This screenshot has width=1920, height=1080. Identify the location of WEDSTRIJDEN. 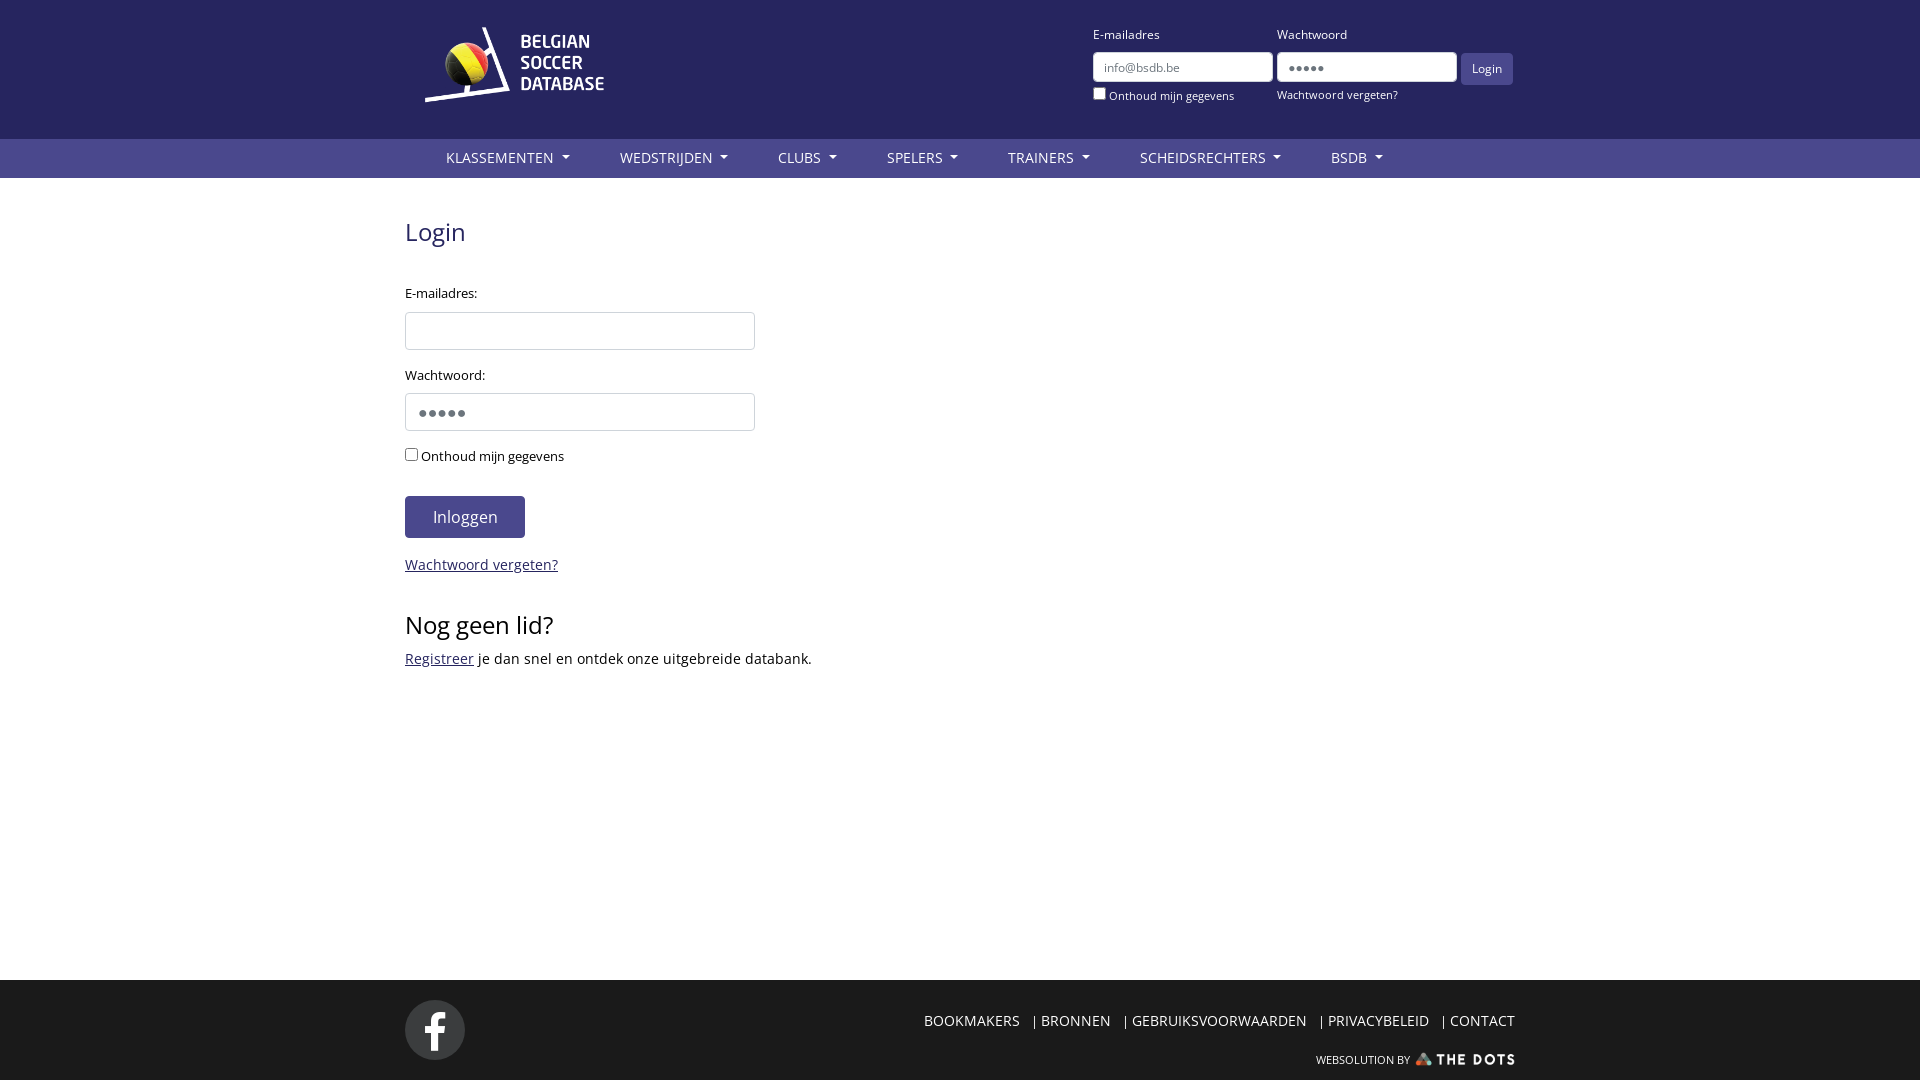
(674, 158).